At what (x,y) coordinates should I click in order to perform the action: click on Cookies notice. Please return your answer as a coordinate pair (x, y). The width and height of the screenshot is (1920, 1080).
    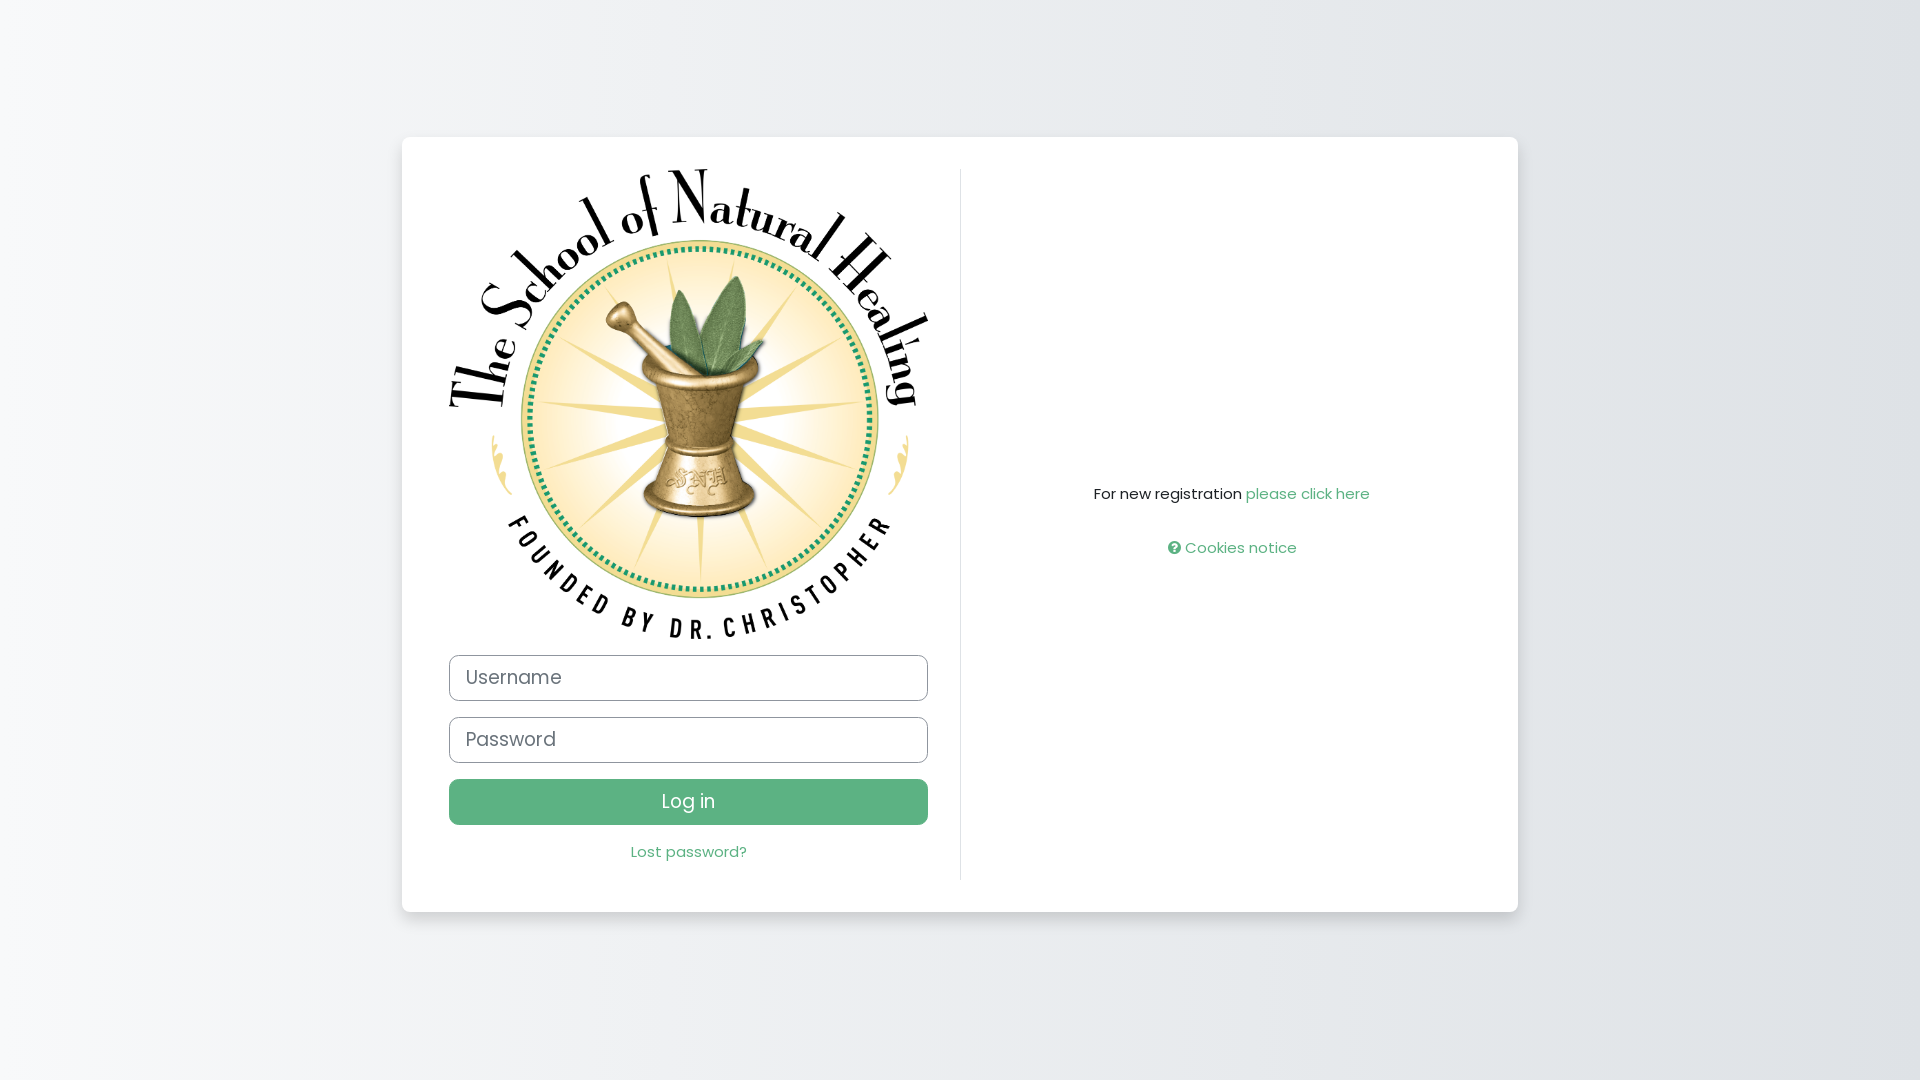
    Looking at the image, I should click on (1232, 548).